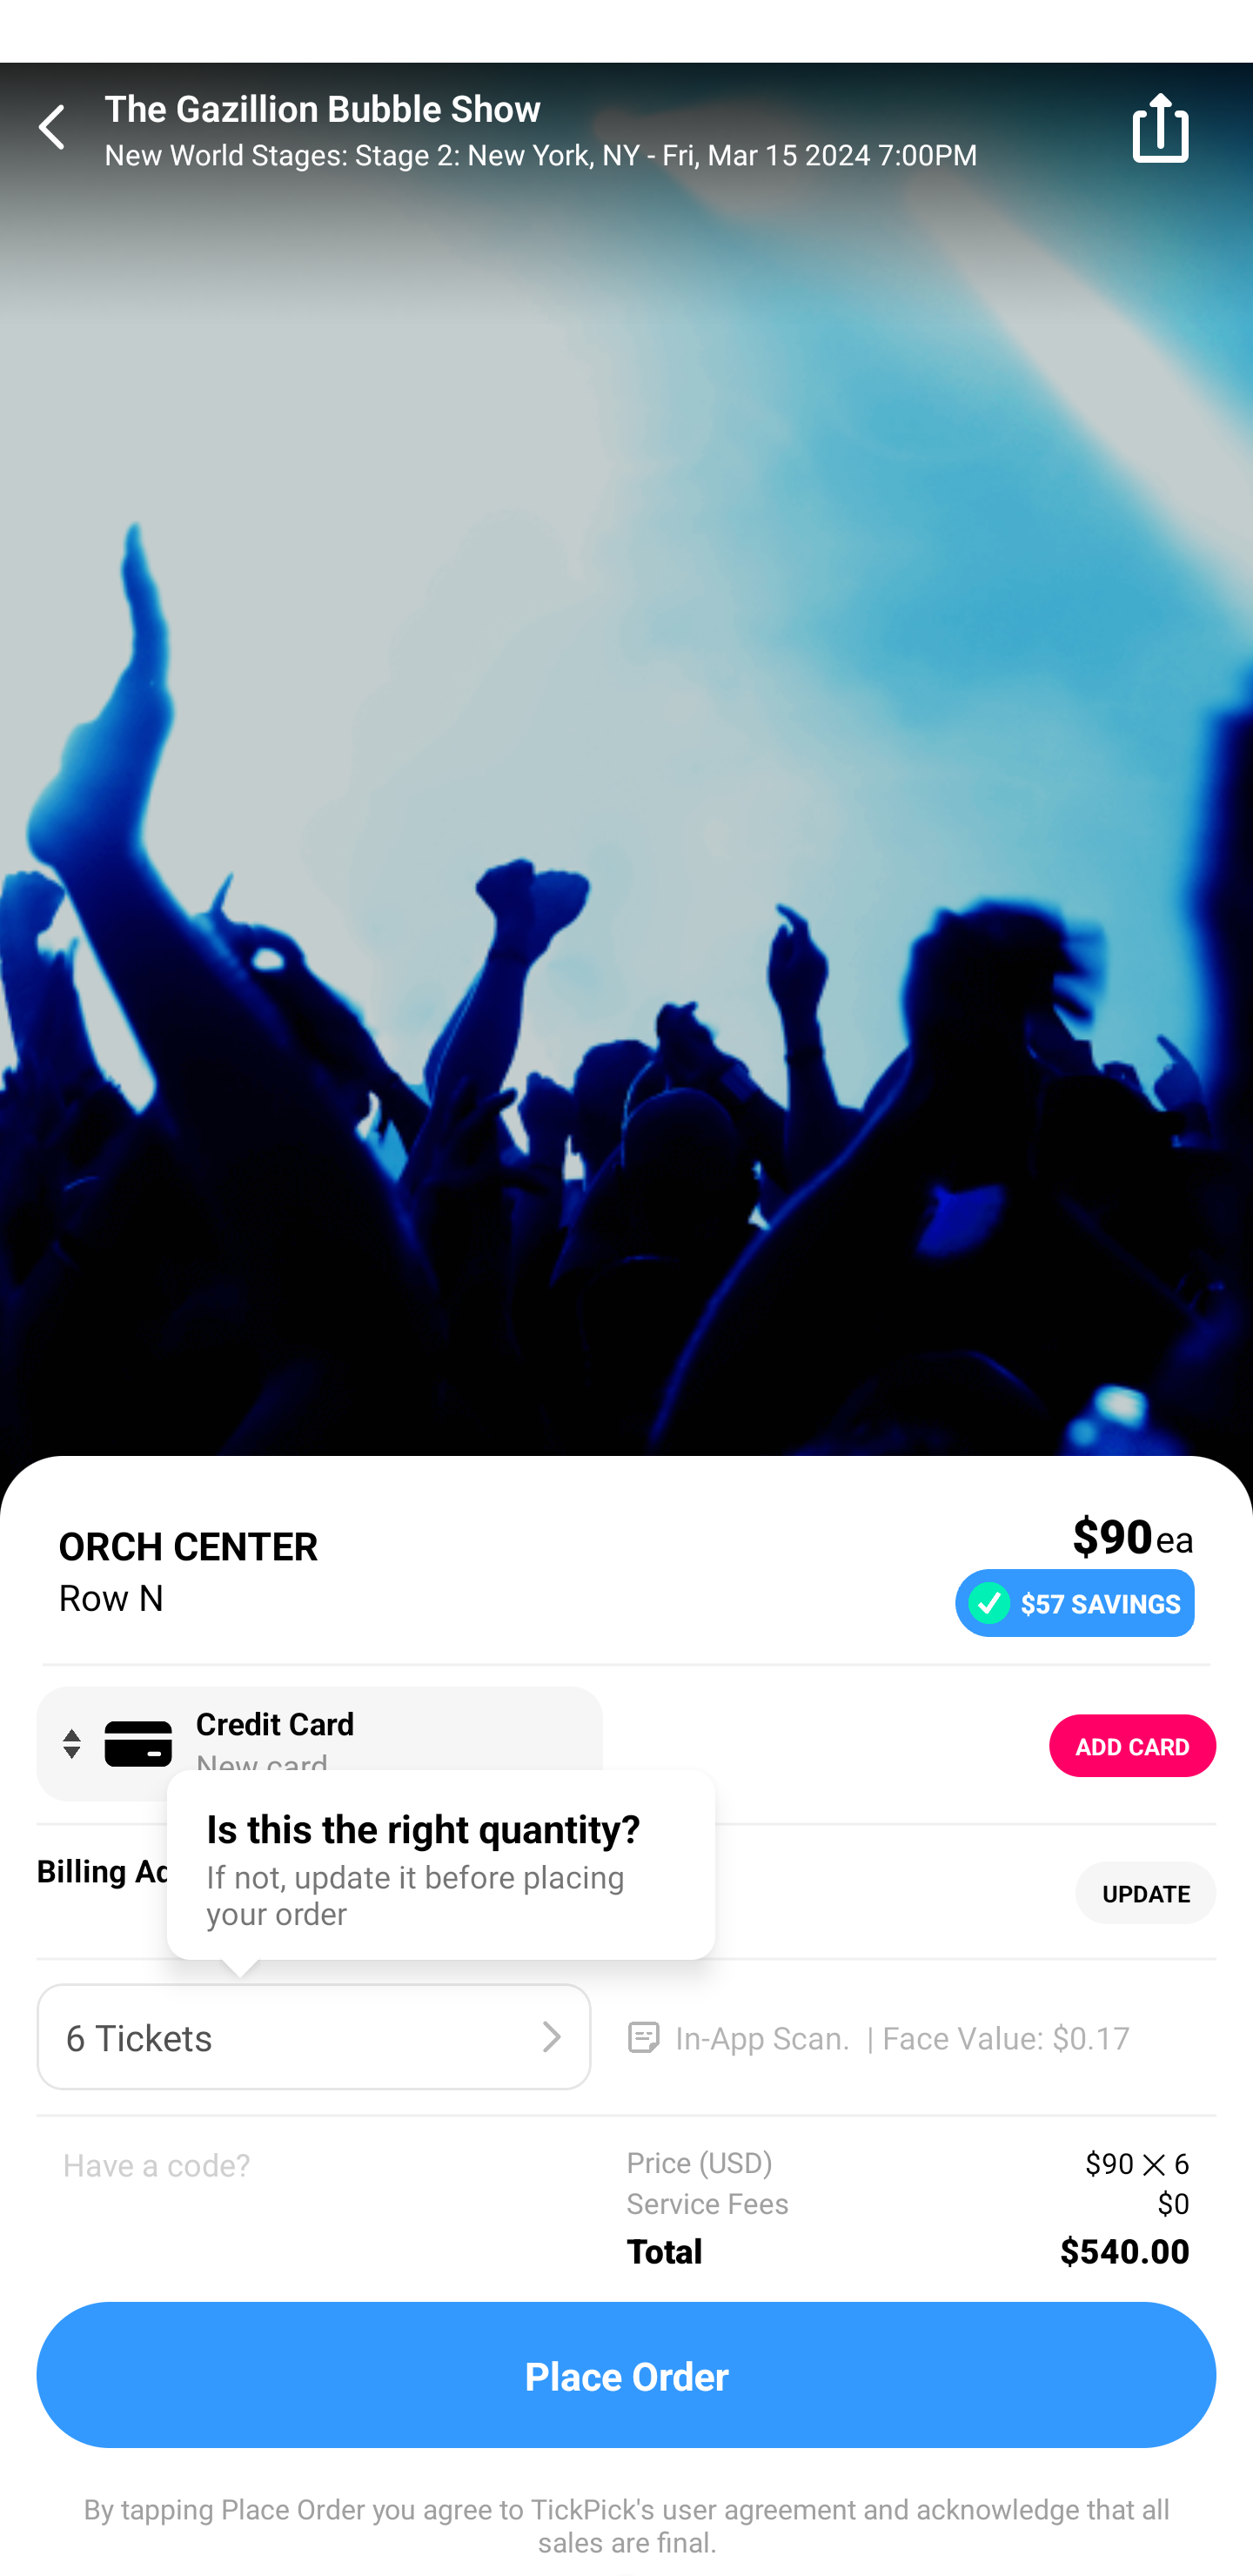  What do you see at coordinates (1074, 1601) in the screenshot?
I see `$57 SAVINGS` at bounding box center [1074, 1601].